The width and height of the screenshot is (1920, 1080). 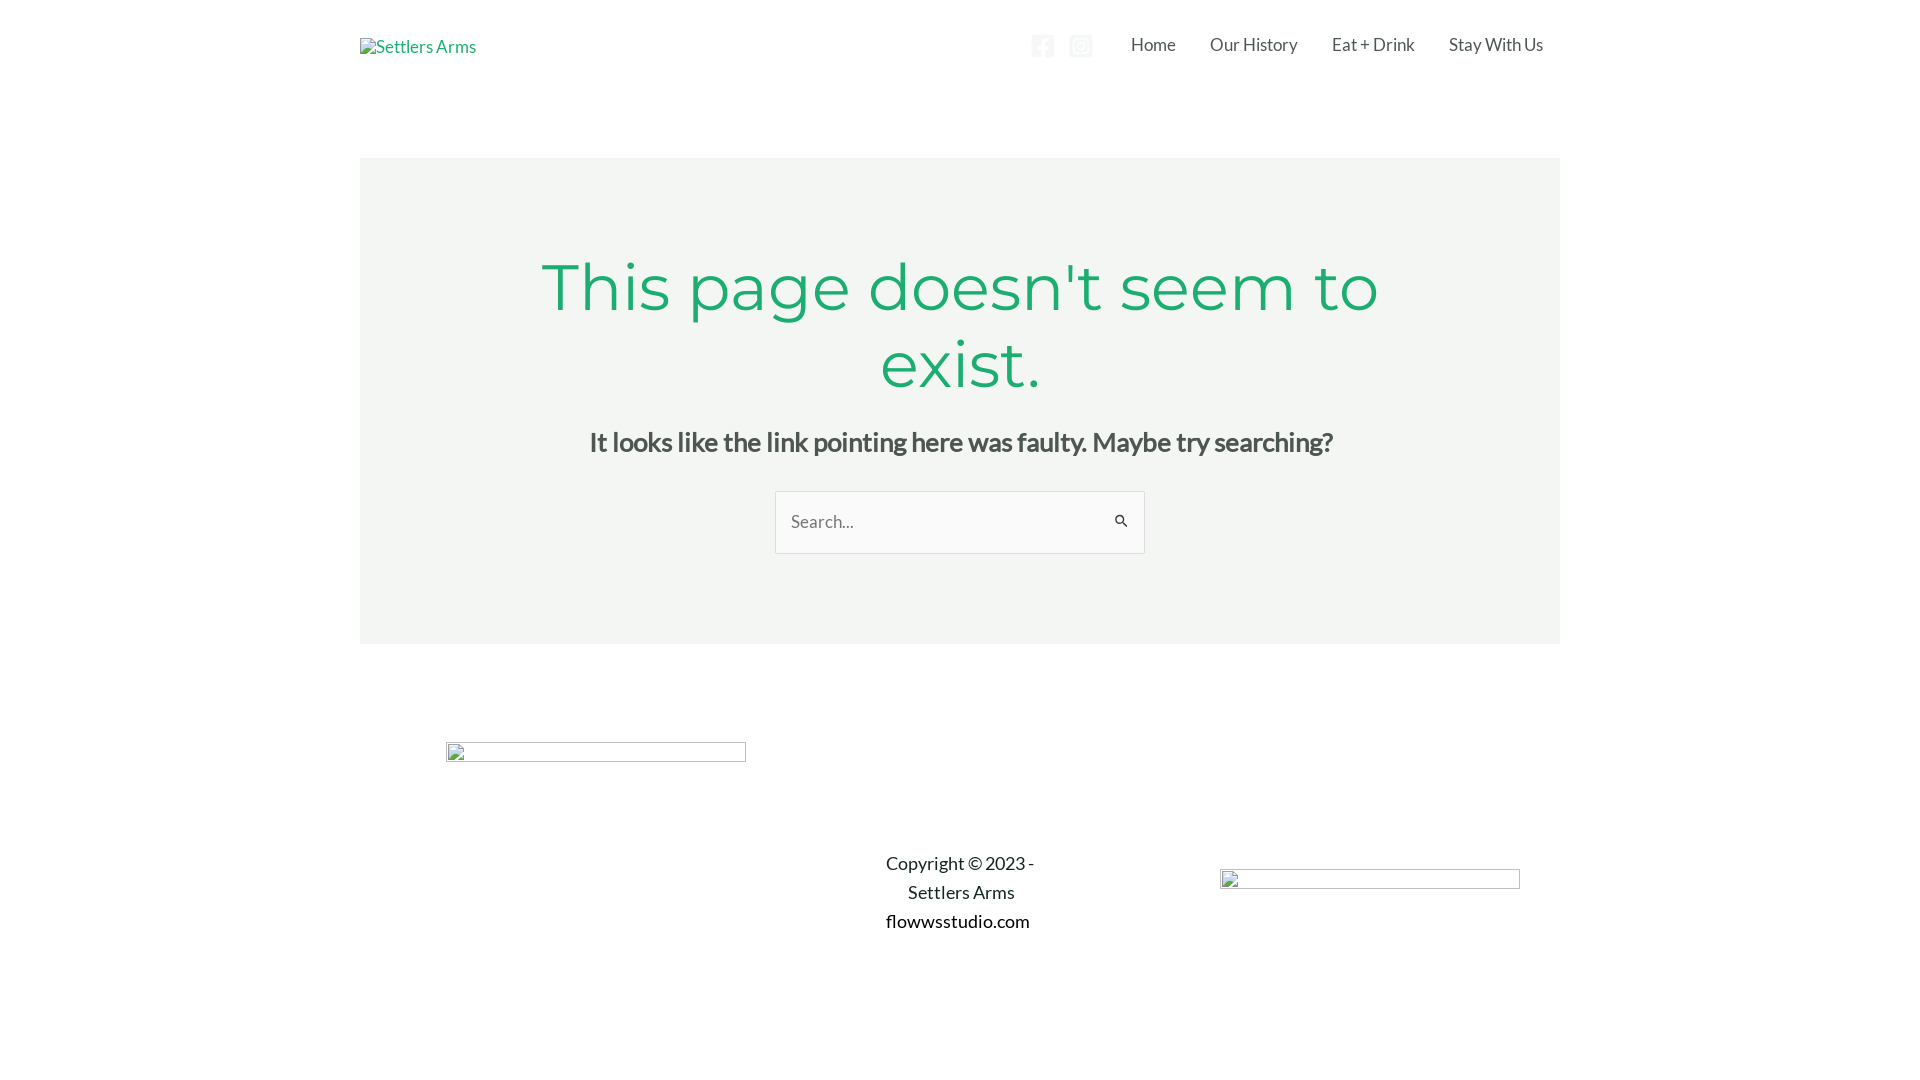 What do you see at coordinates (1122, 511) in the screenshot?
I see `Search` at bounding box center [1122, 511].